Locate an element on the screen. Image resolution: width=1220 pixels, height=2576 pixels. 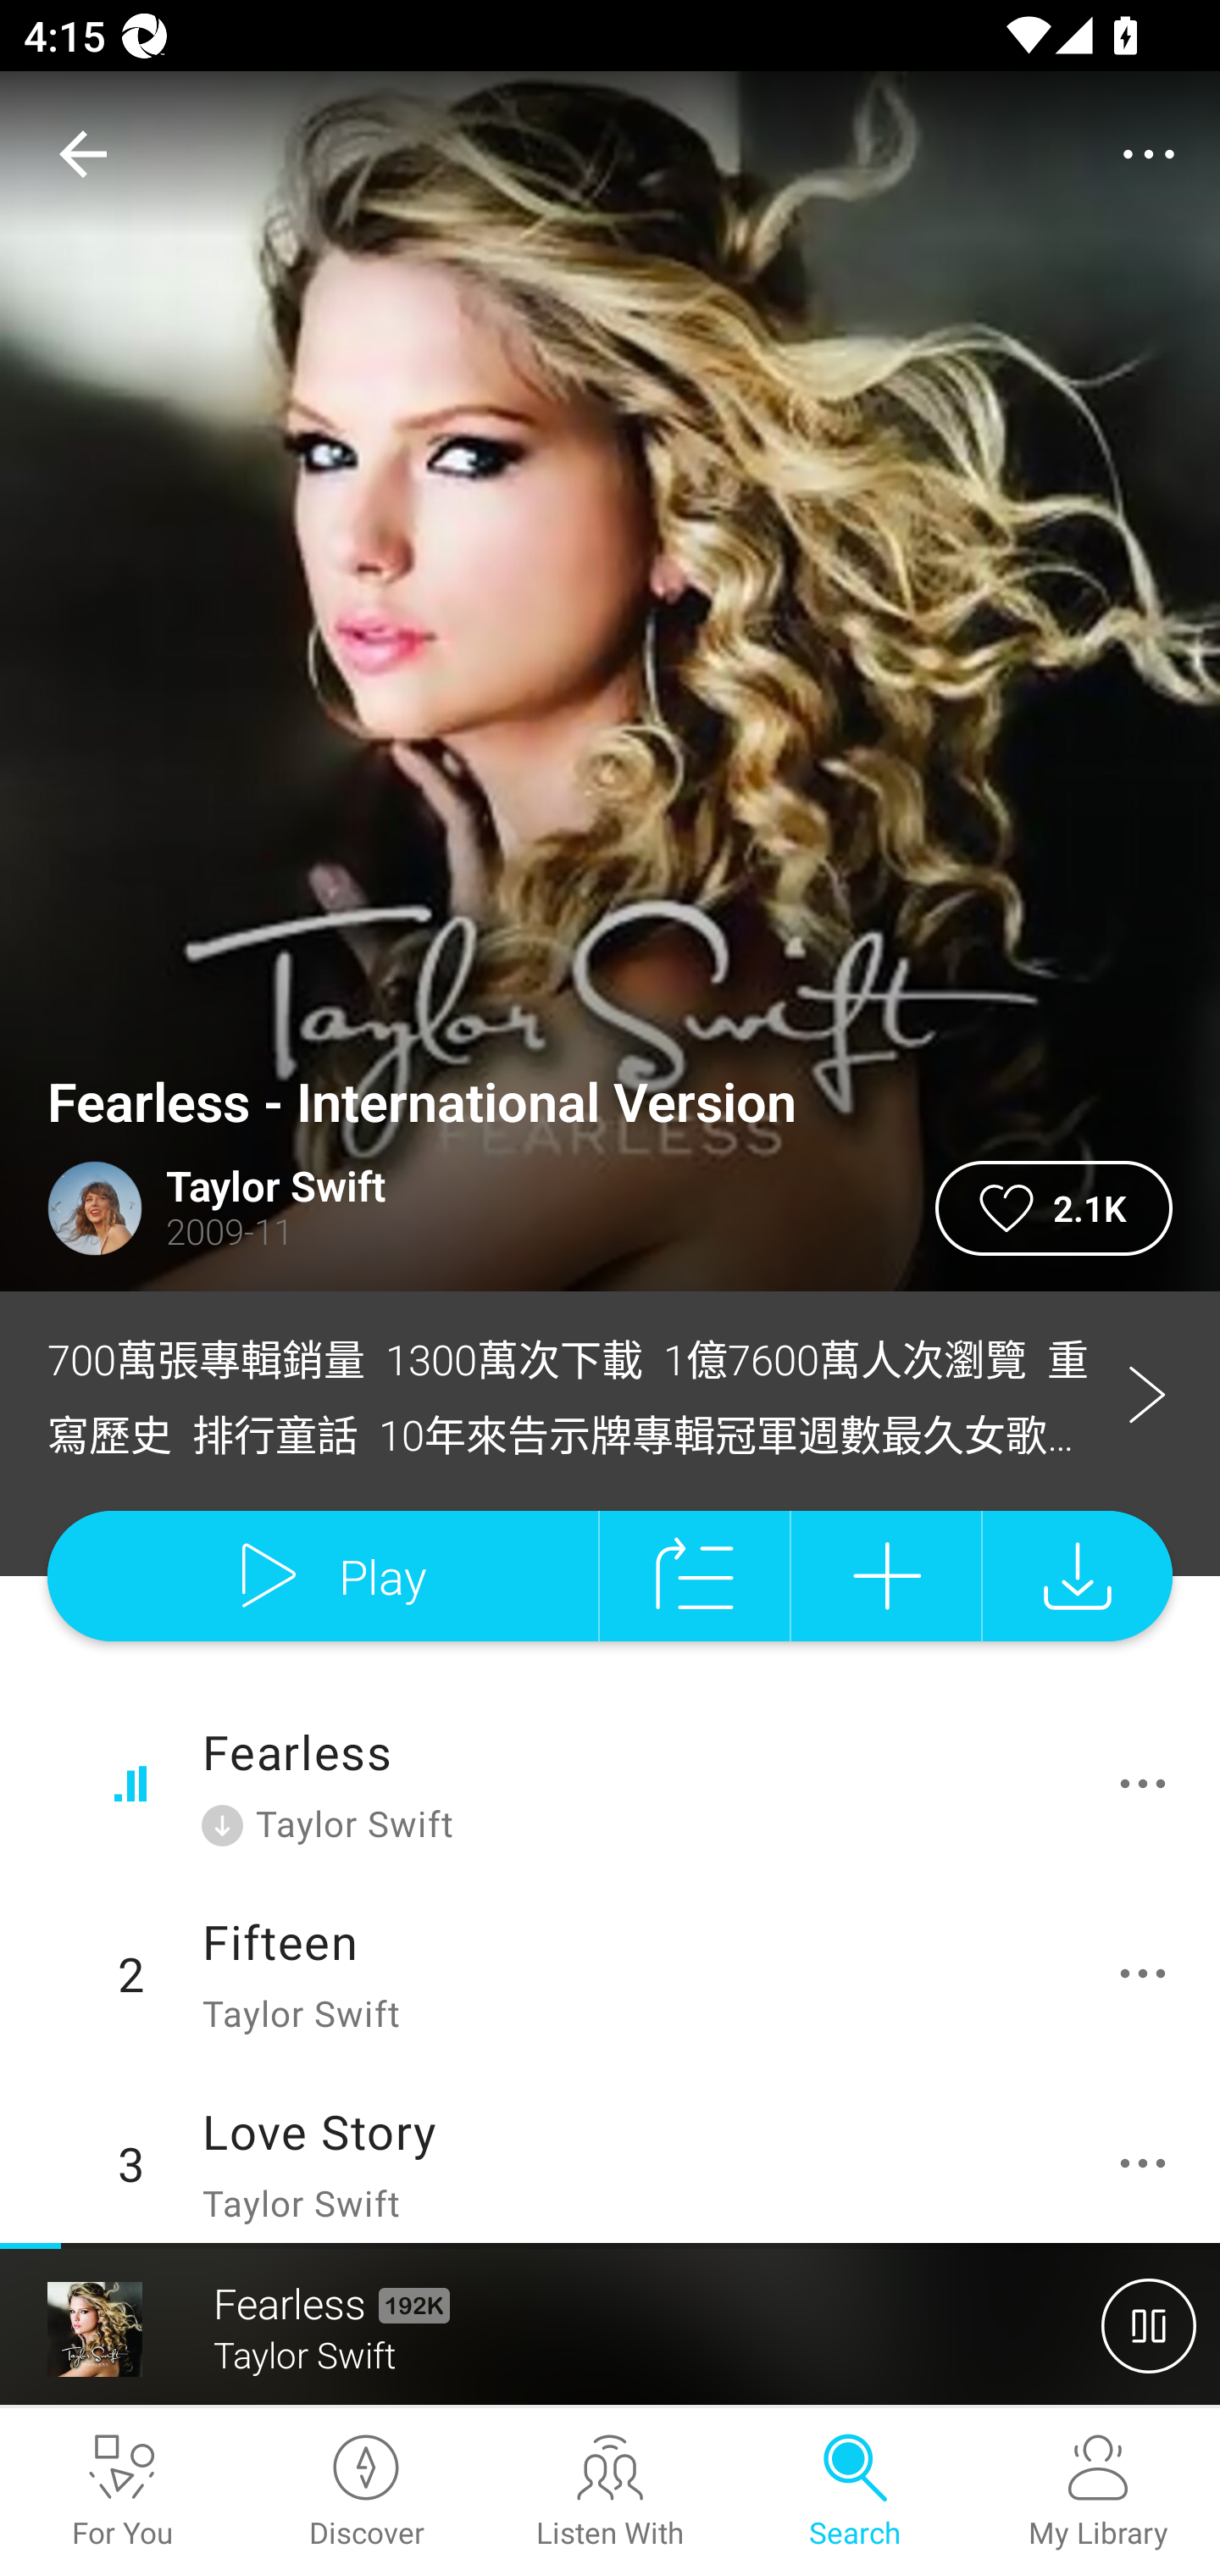
3 Love Story Taylor Swift 更多操作選項 is located at coordinates (610, 2156).